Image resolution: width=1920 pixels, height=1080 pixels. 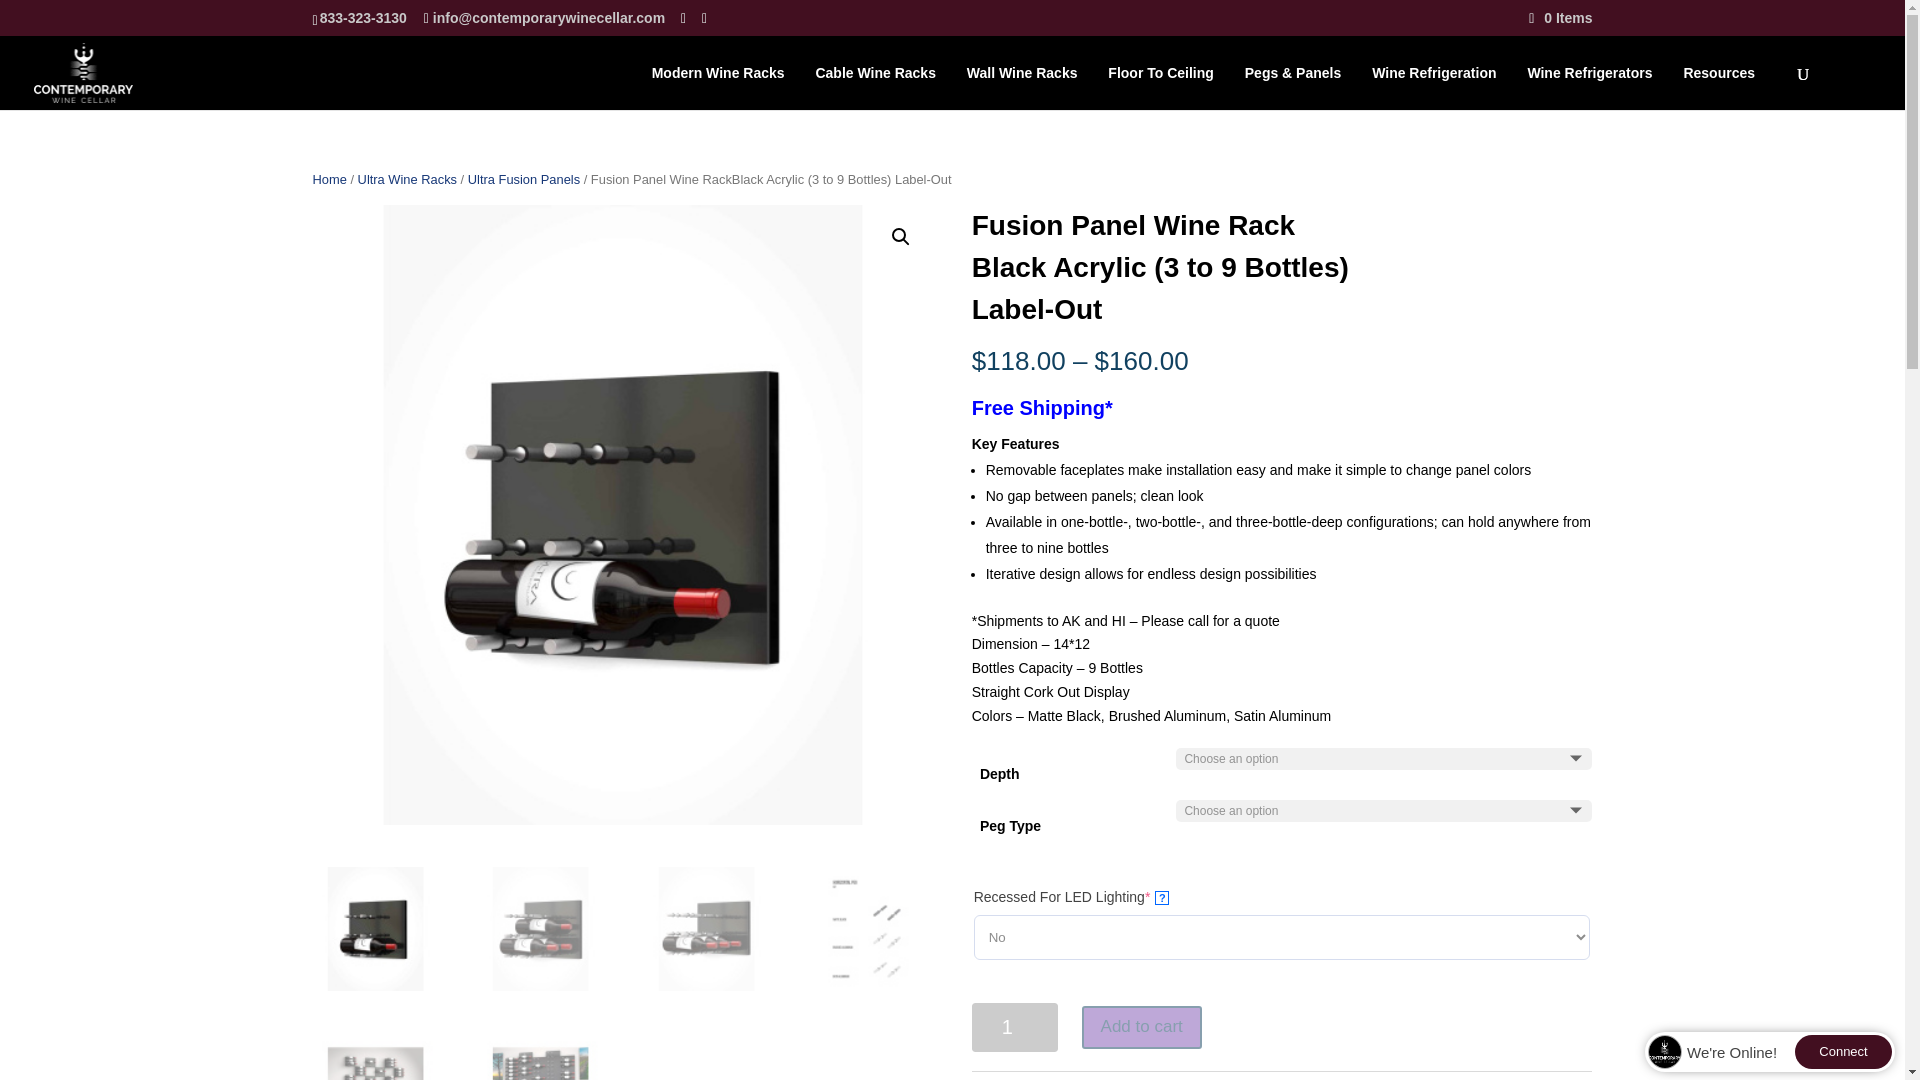 What do you see at coordinates (884, 88) in the screenshot?
I see `Cable Wine Racks` at bounding box center [884, 88].